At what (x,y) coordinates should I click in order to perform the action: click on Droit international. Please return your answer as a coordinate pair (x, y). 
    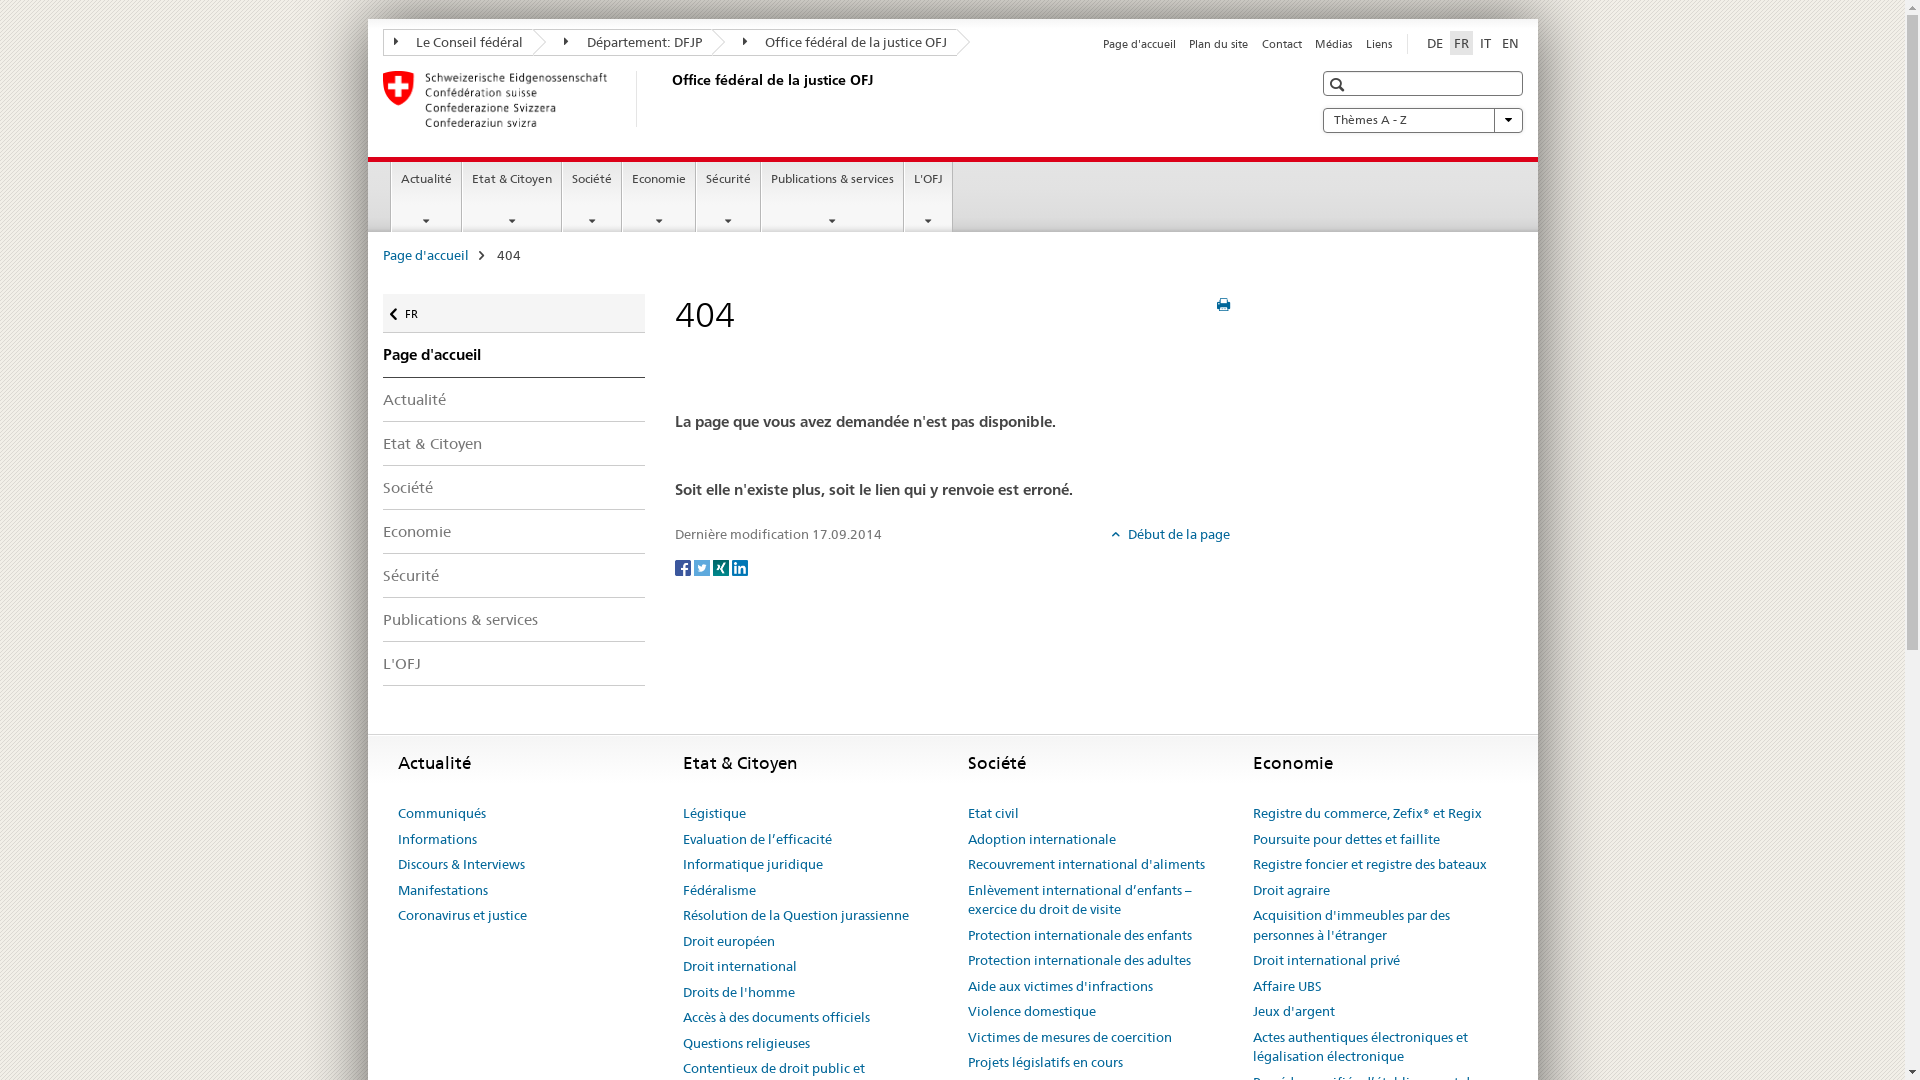
    Looking at the image, I should click on (739, 967).